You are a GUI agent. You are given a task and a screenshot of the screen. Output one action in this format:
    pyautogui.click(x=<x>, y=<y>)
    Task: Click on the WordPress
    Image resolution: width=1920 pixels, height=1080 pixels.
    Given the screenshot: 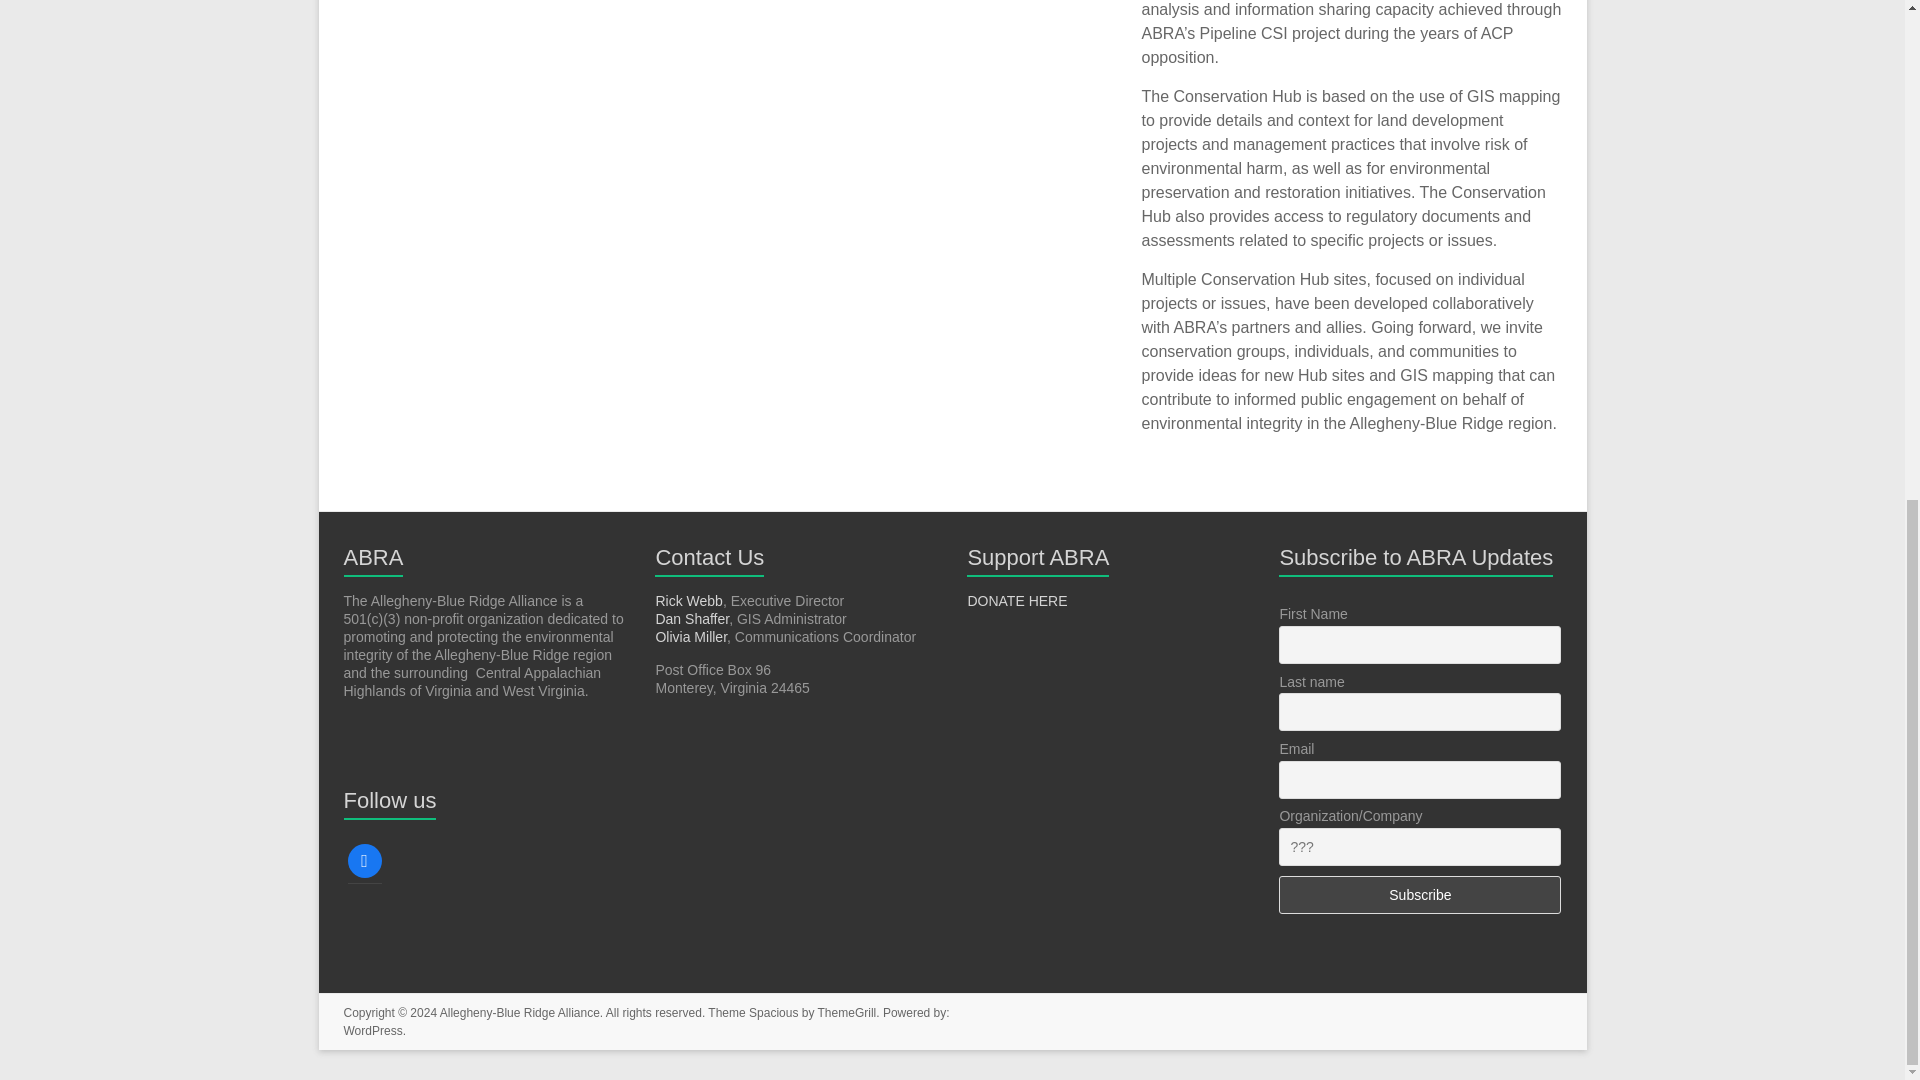 What is the action you would take?
    pyautogui.click(x=373, y=1030)
    